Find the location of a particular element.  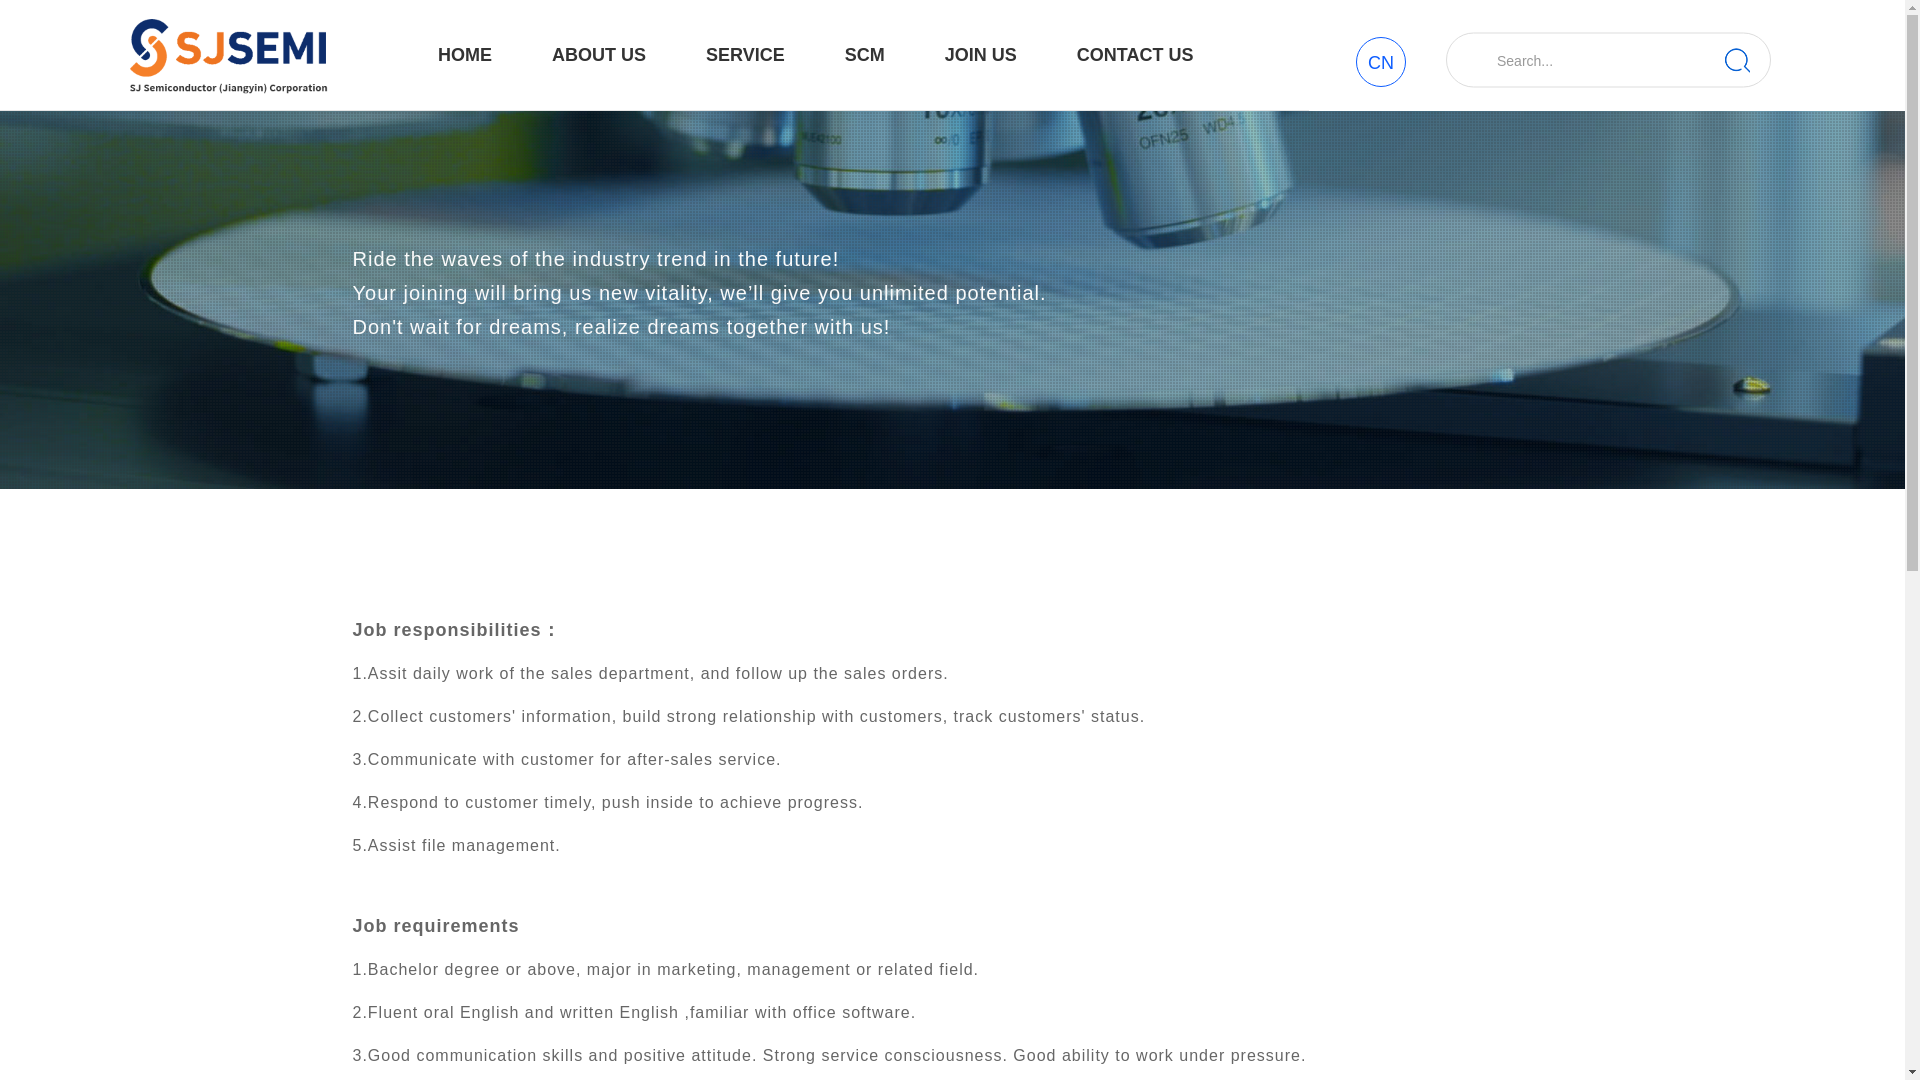

HOME is located at coordinates (464, 55).